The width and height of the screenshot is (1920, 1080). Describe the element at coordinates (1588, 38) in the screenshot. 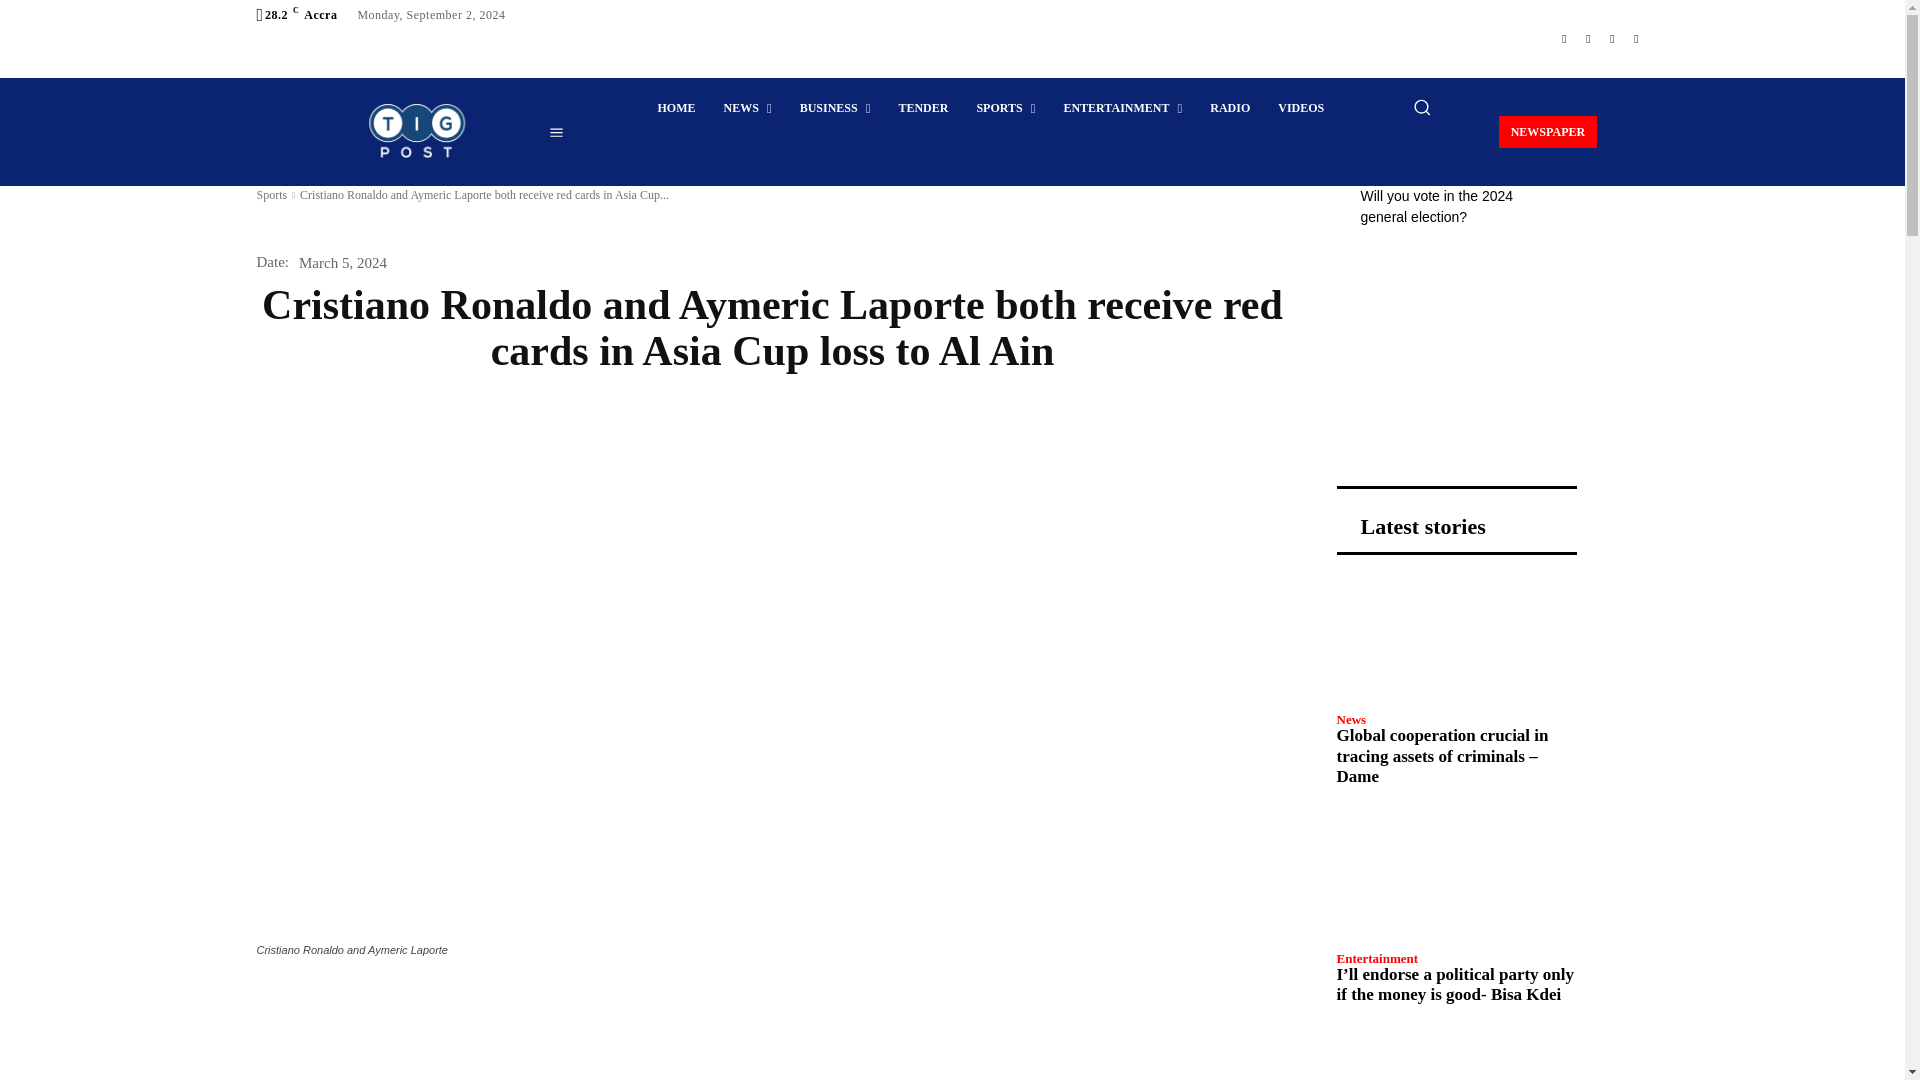

I see `Instagram` at that location.